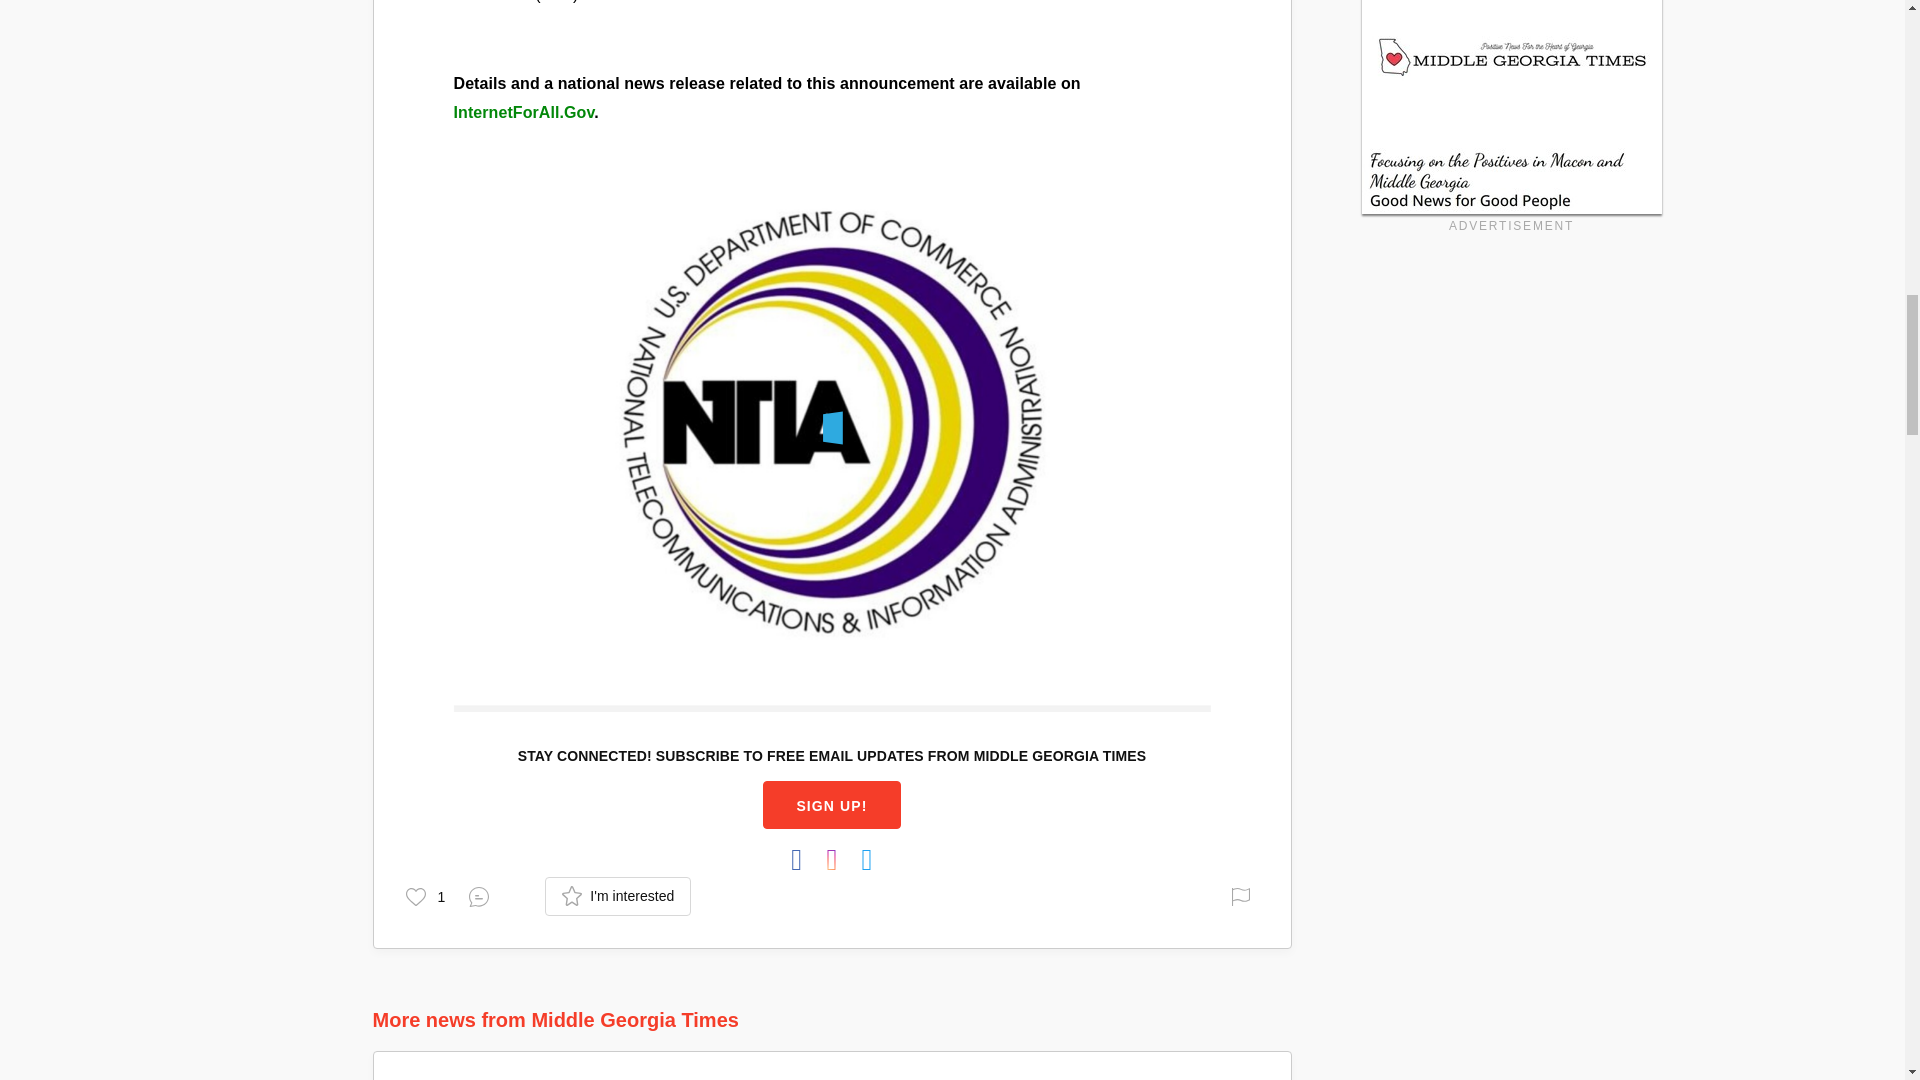 The image size is (1920, 1080). What do you see at coordinates (425, 894) in the screenshot?
I see `Thank` at bounding box center [425, 894].